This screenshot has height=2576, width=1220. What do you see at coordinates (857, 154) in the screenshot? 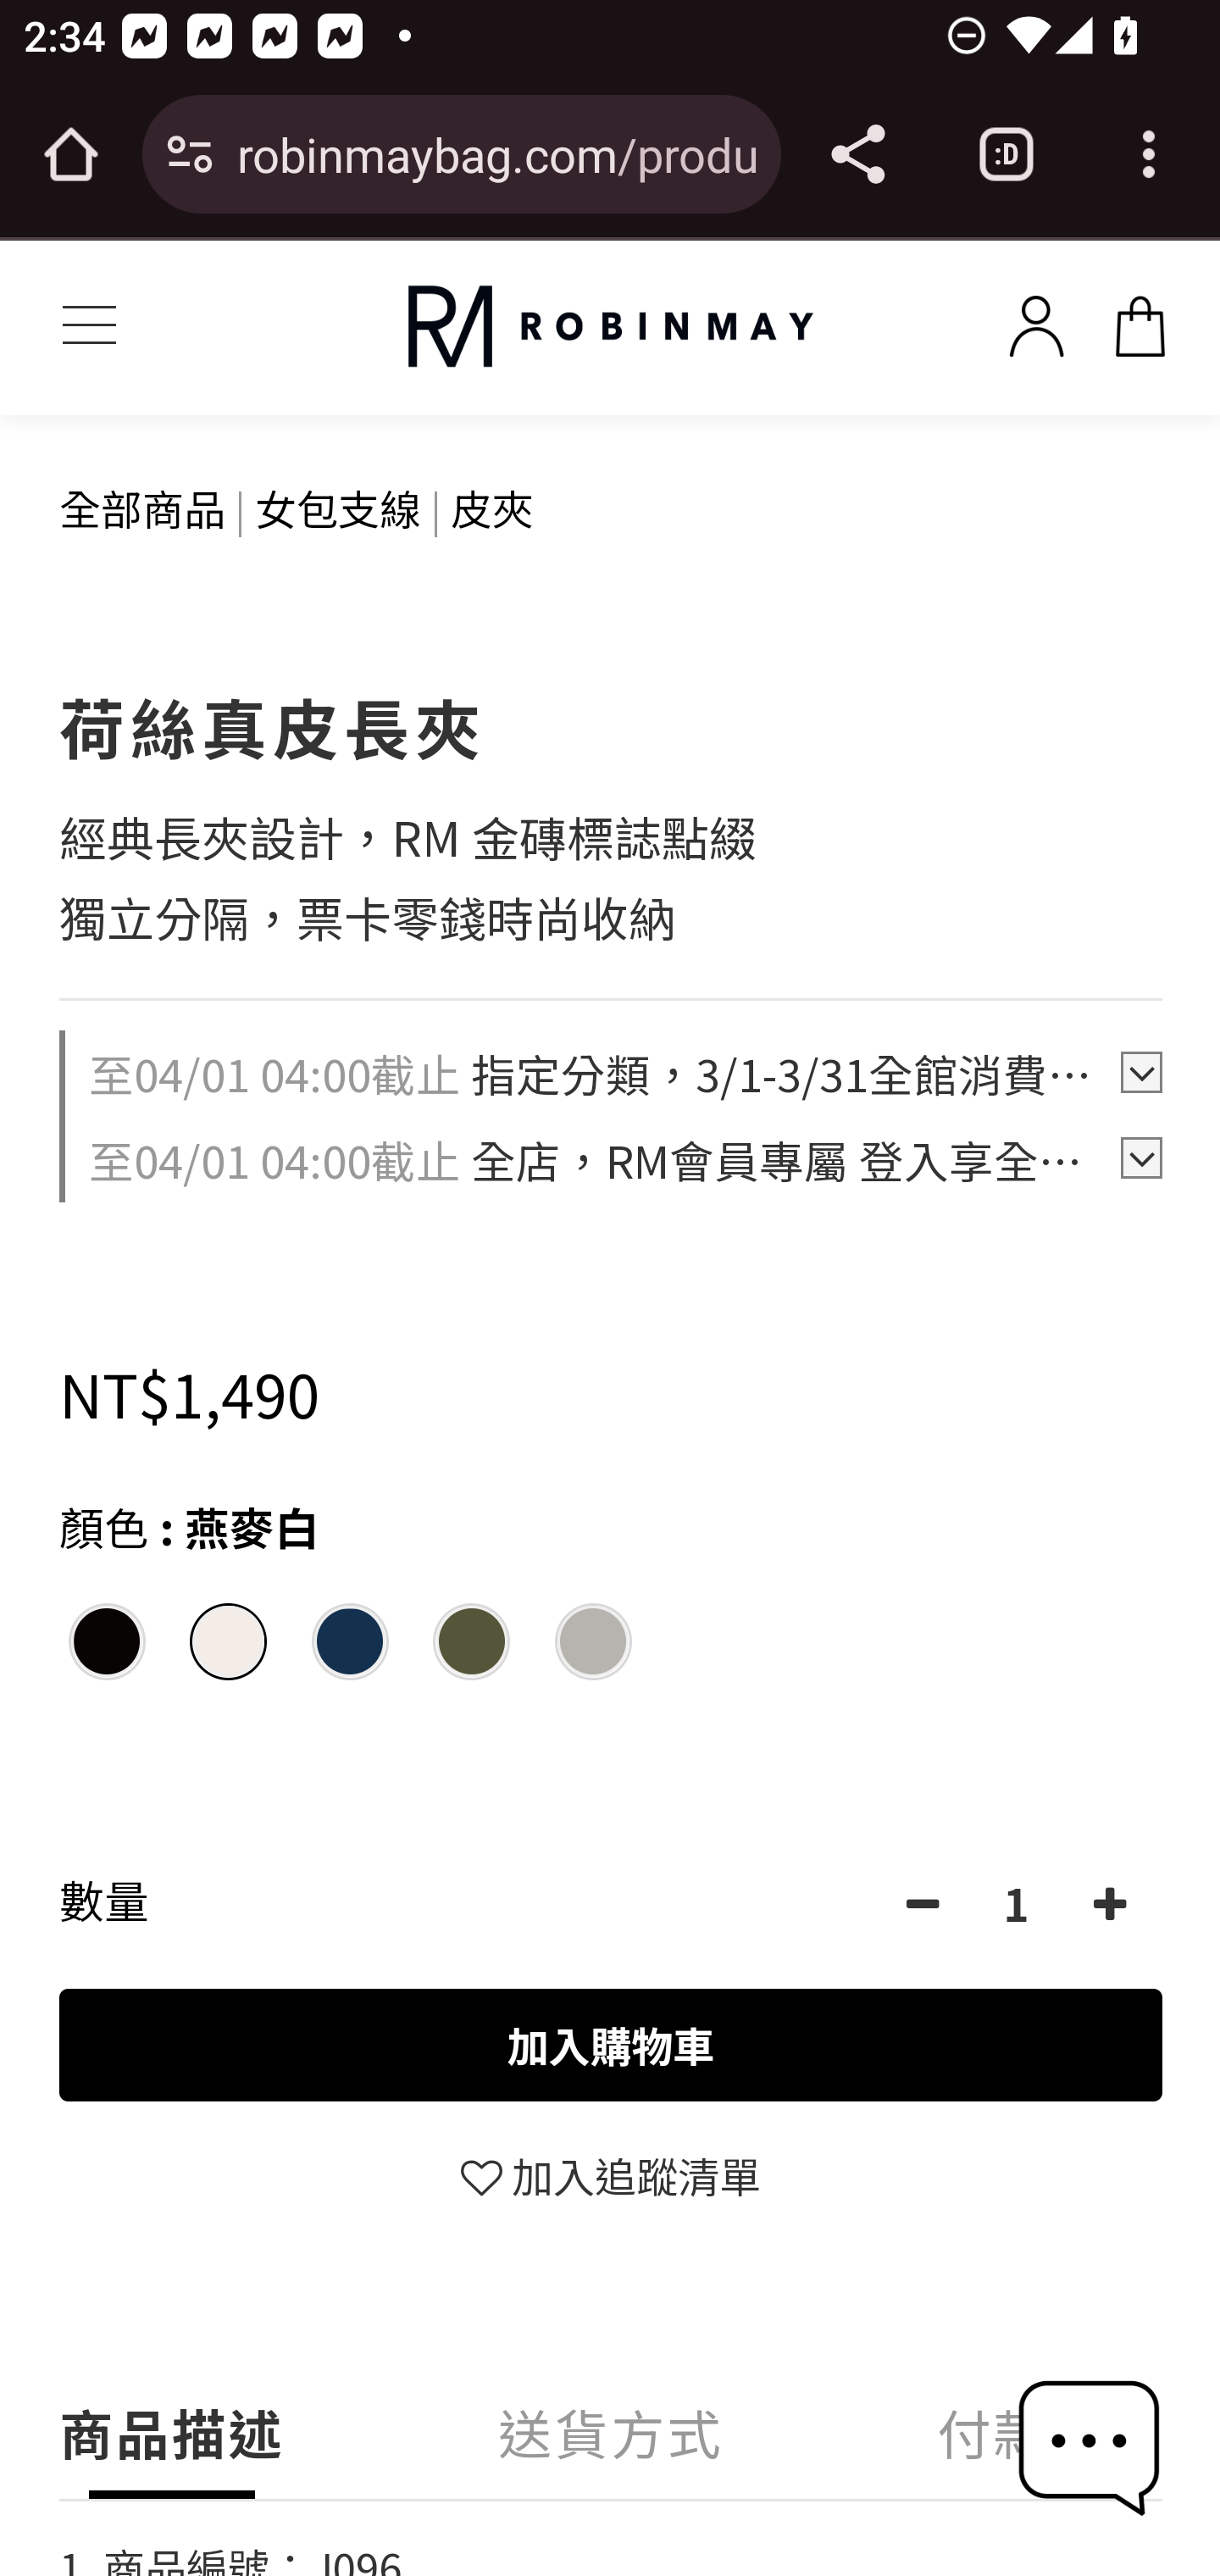
I see `Share` at bounding box center [857, 154].